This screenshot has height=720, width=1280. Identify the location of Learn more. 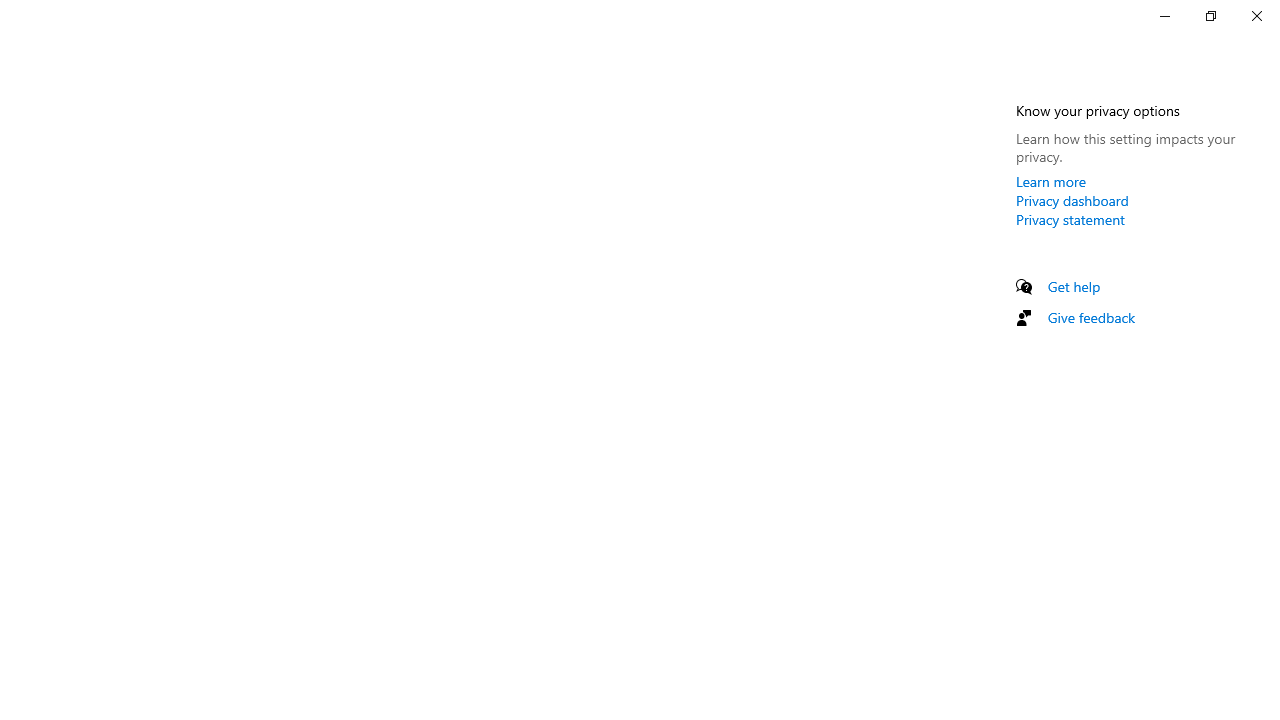
(1051, 181).